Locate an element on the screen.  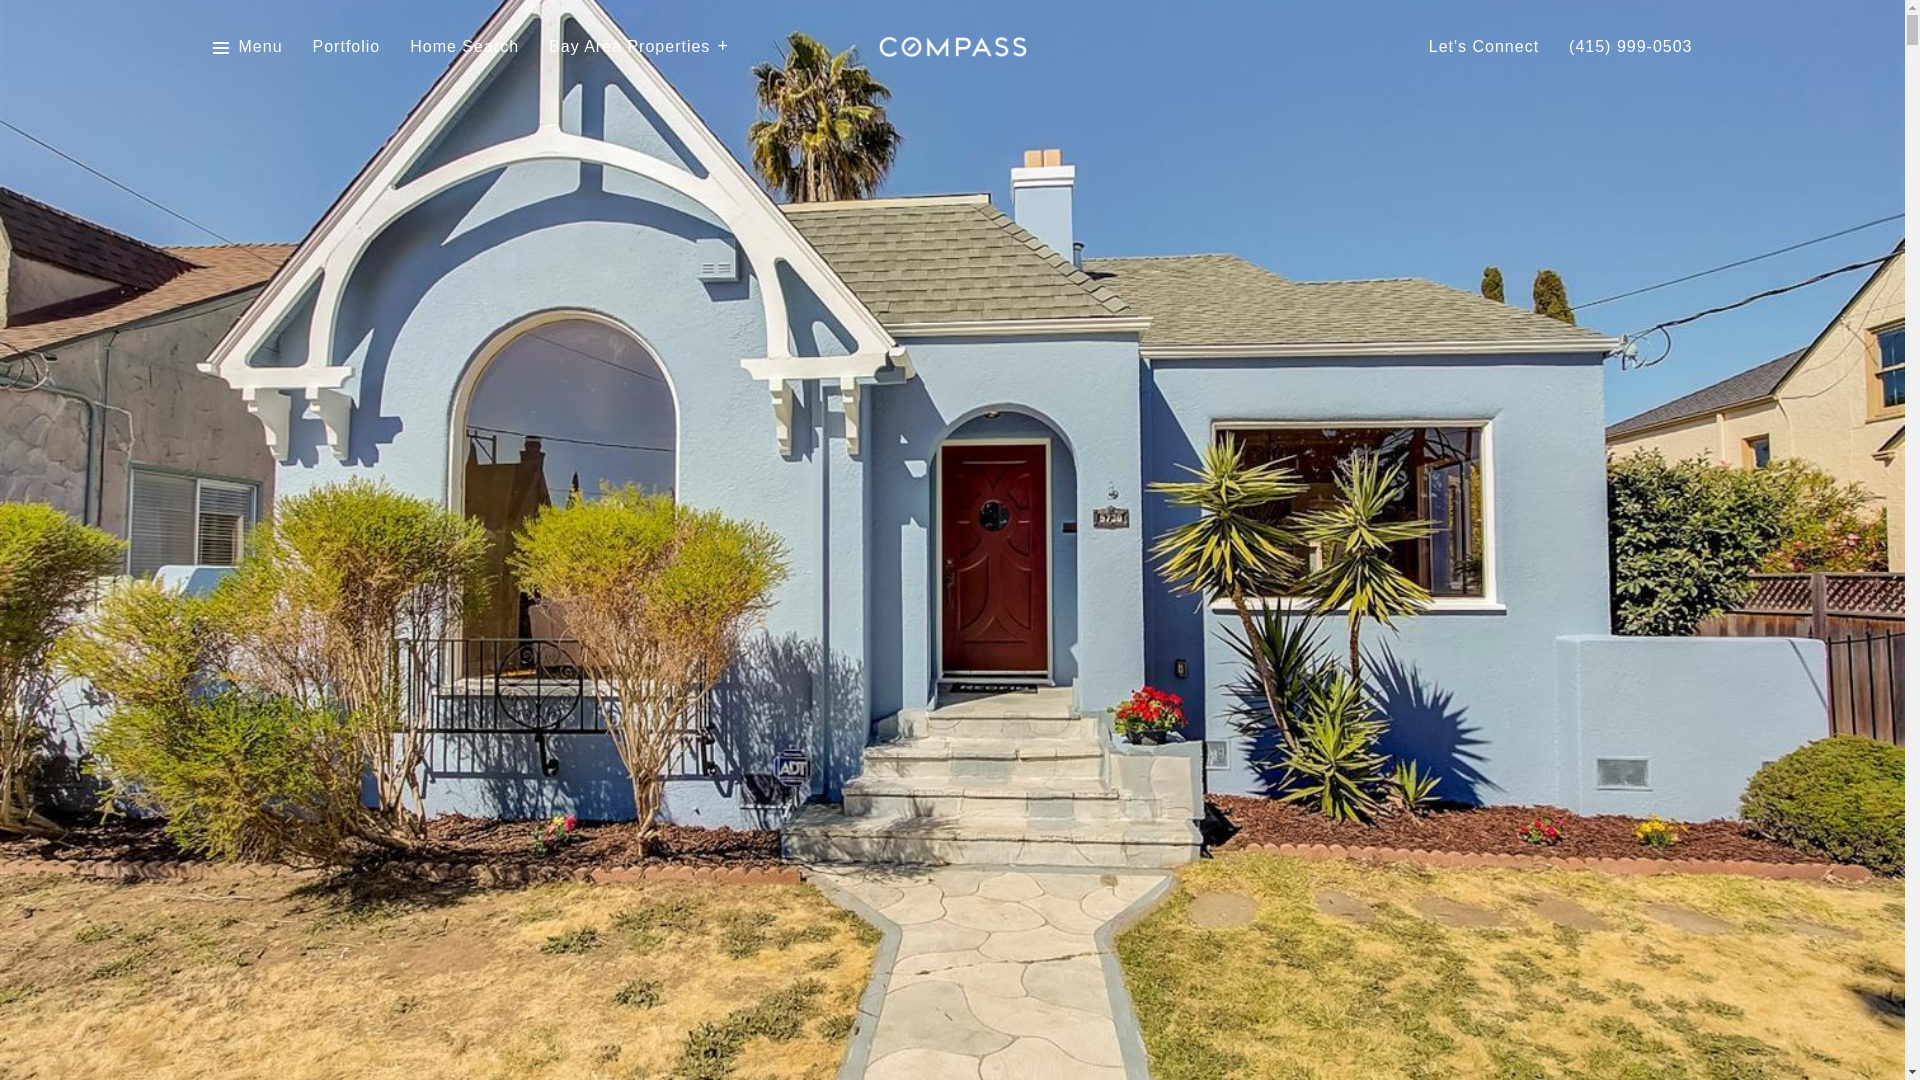
Let'S Connect is located at coordinates (1484, 47).